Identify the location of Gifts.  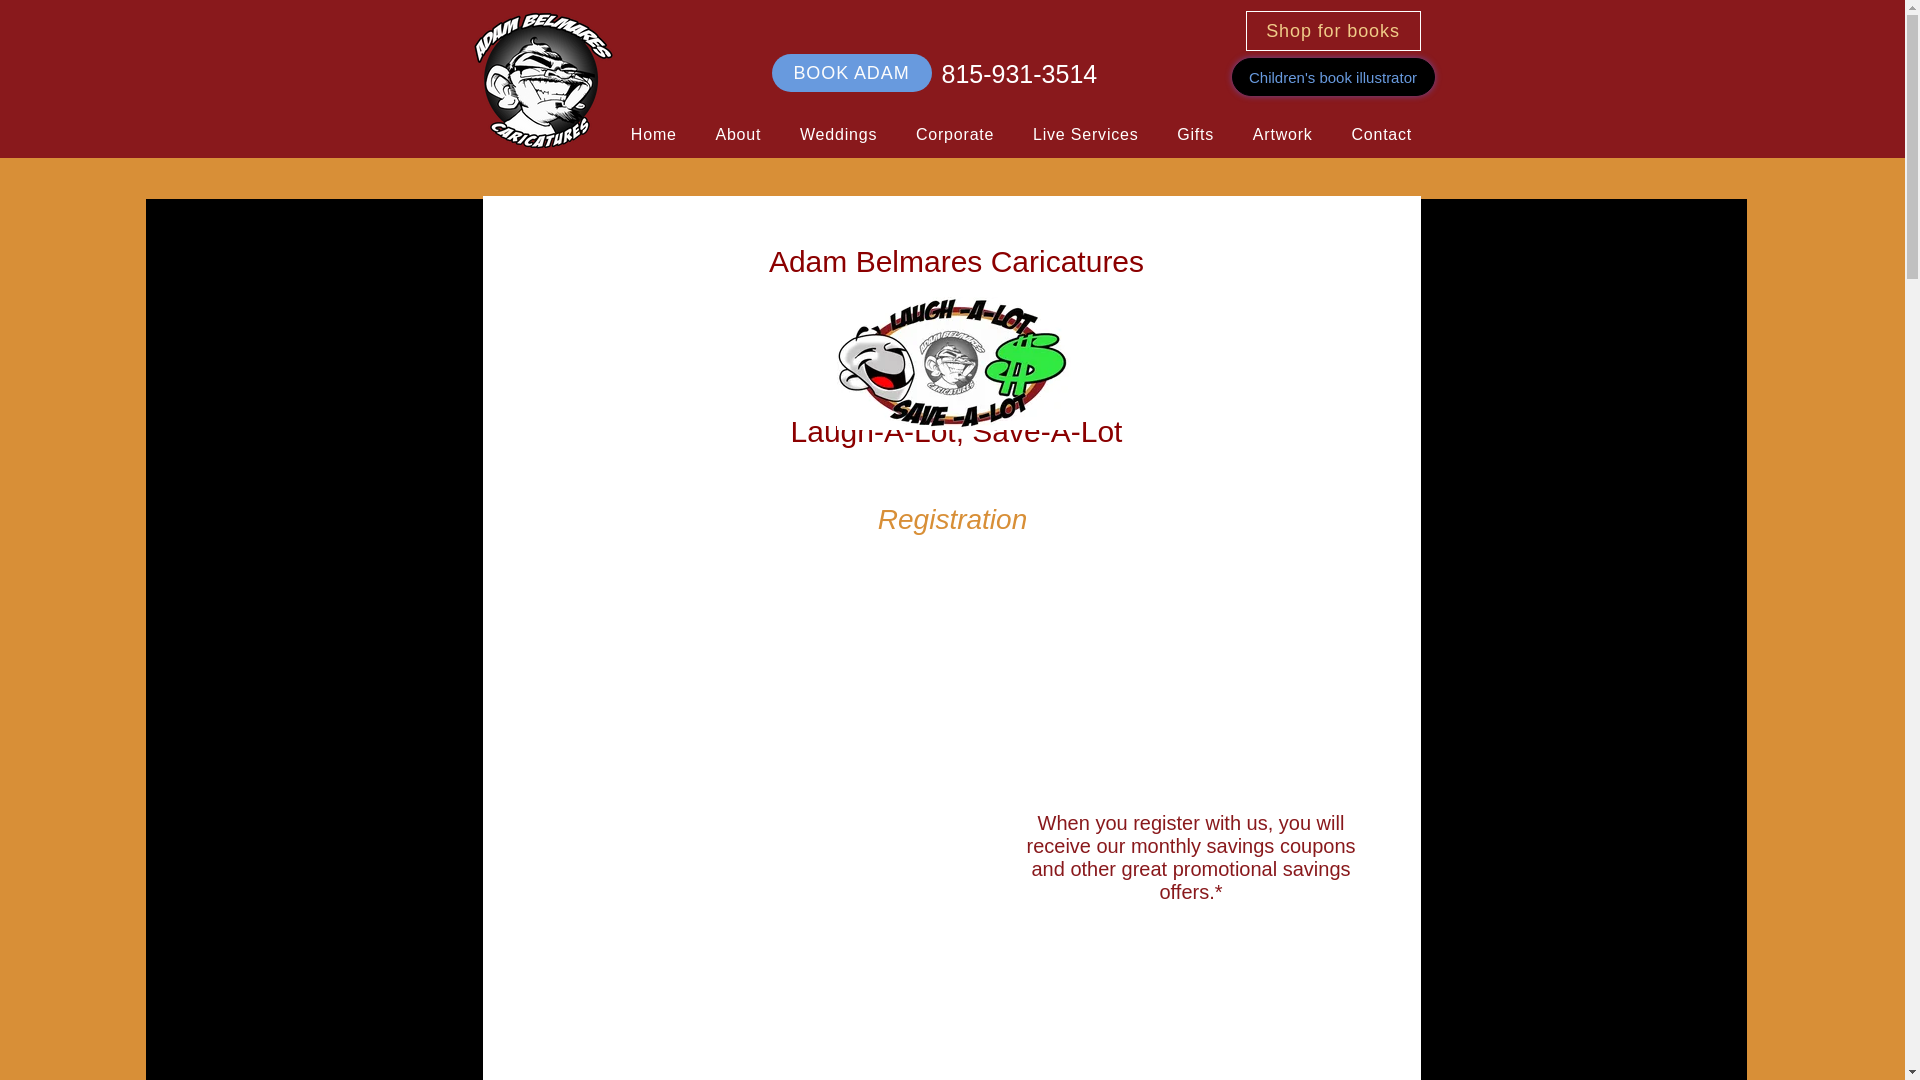
(1196, 134).